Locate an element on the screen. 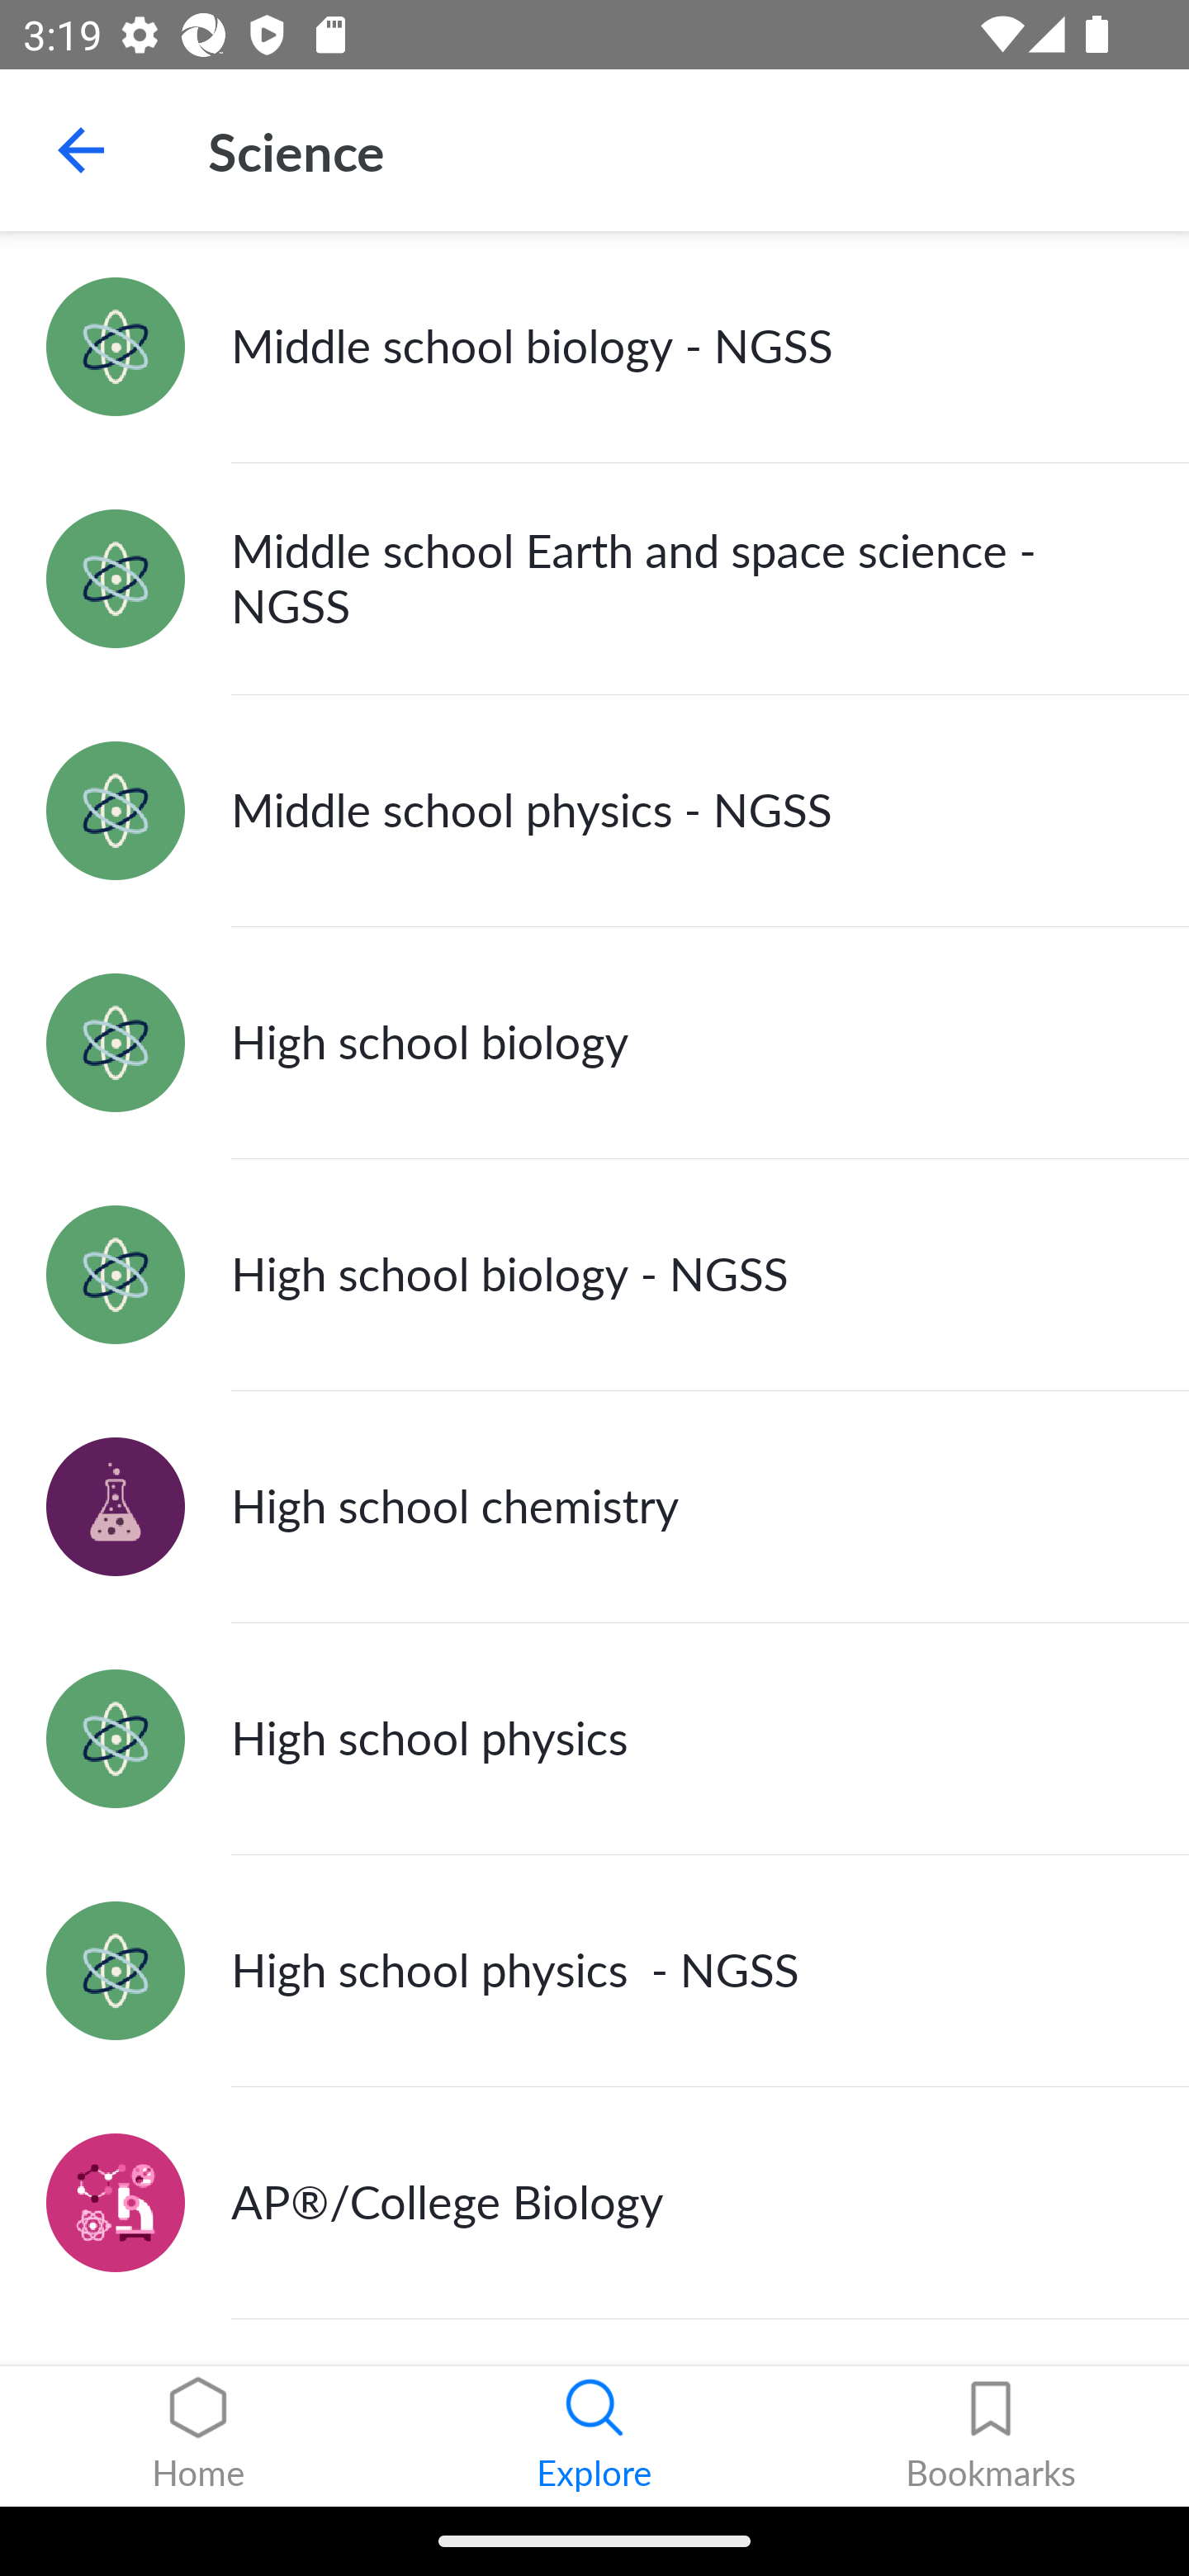 This screenshot has height=2576, width=1189. High school biology - NGSS is located at coordinates (594, 1275).